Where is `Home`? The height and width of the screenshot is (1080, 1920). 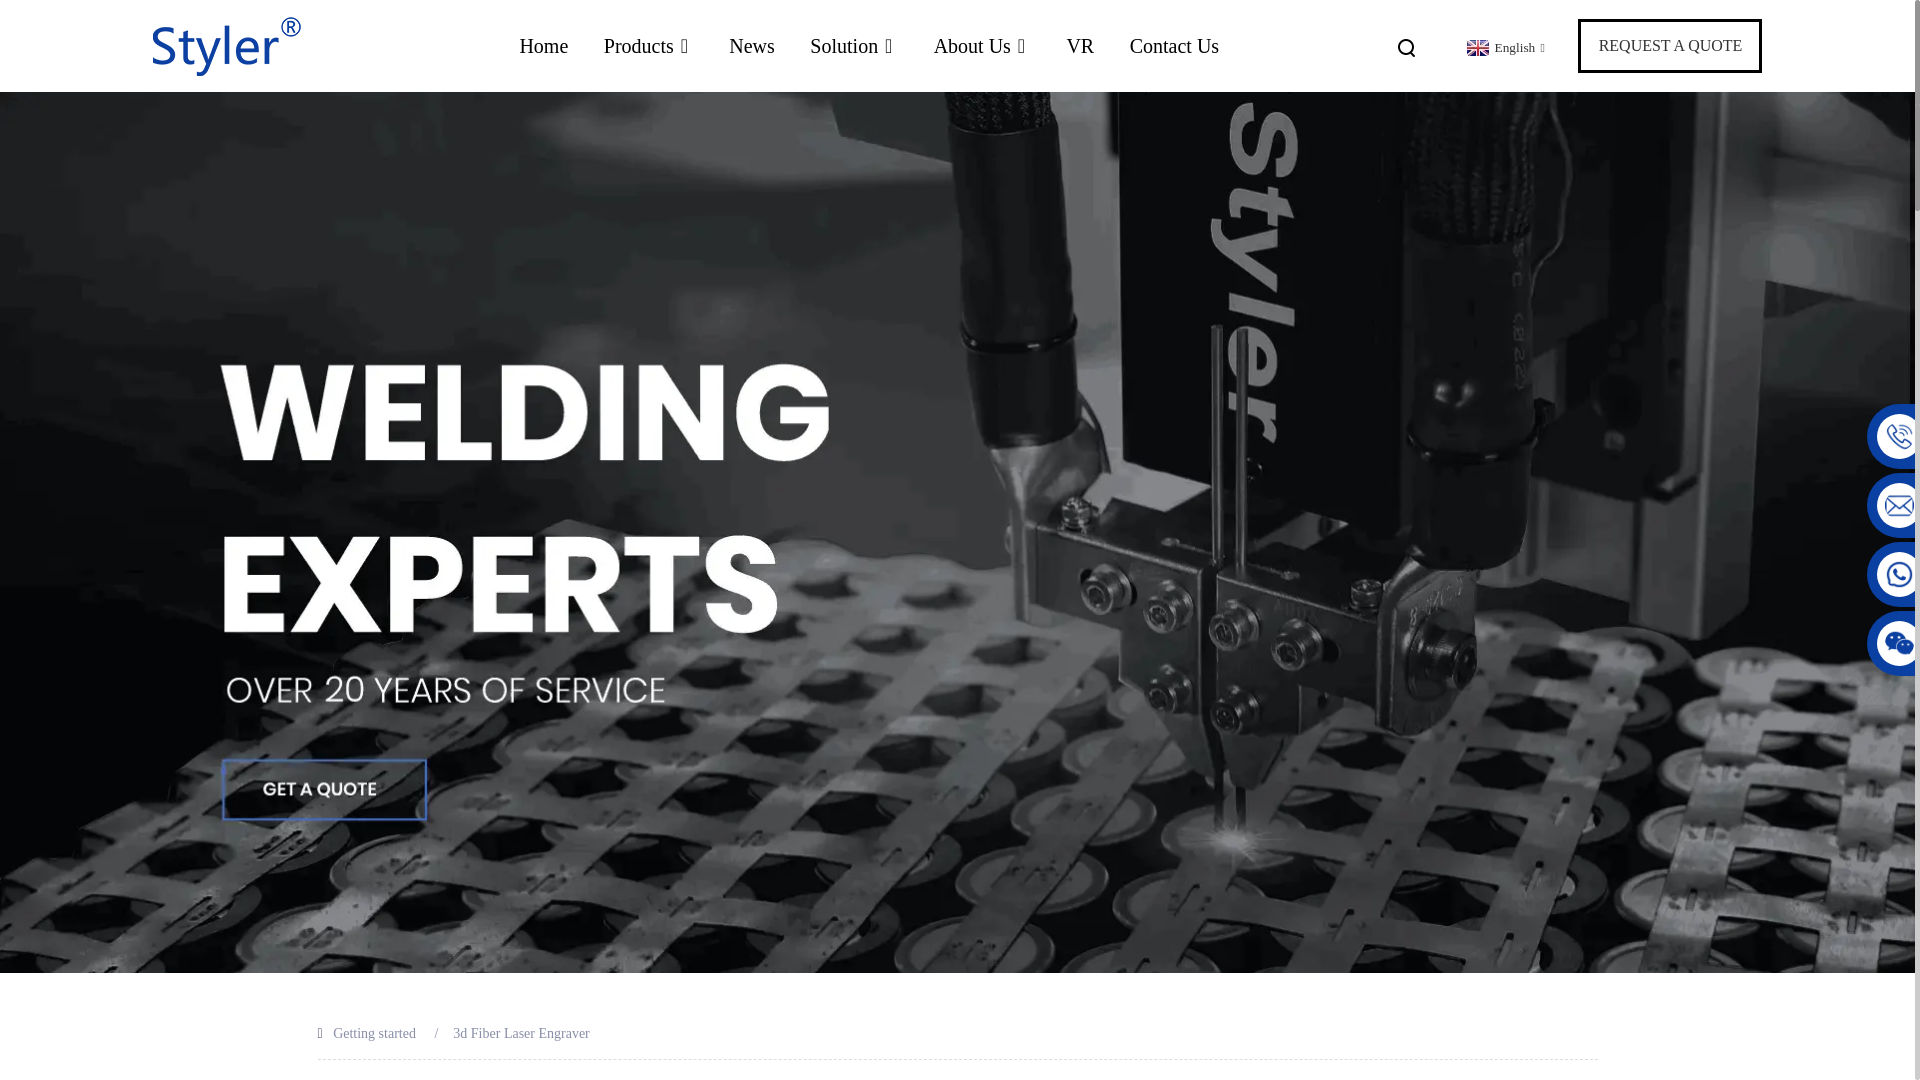
Home is located at coordinates (543, 46).